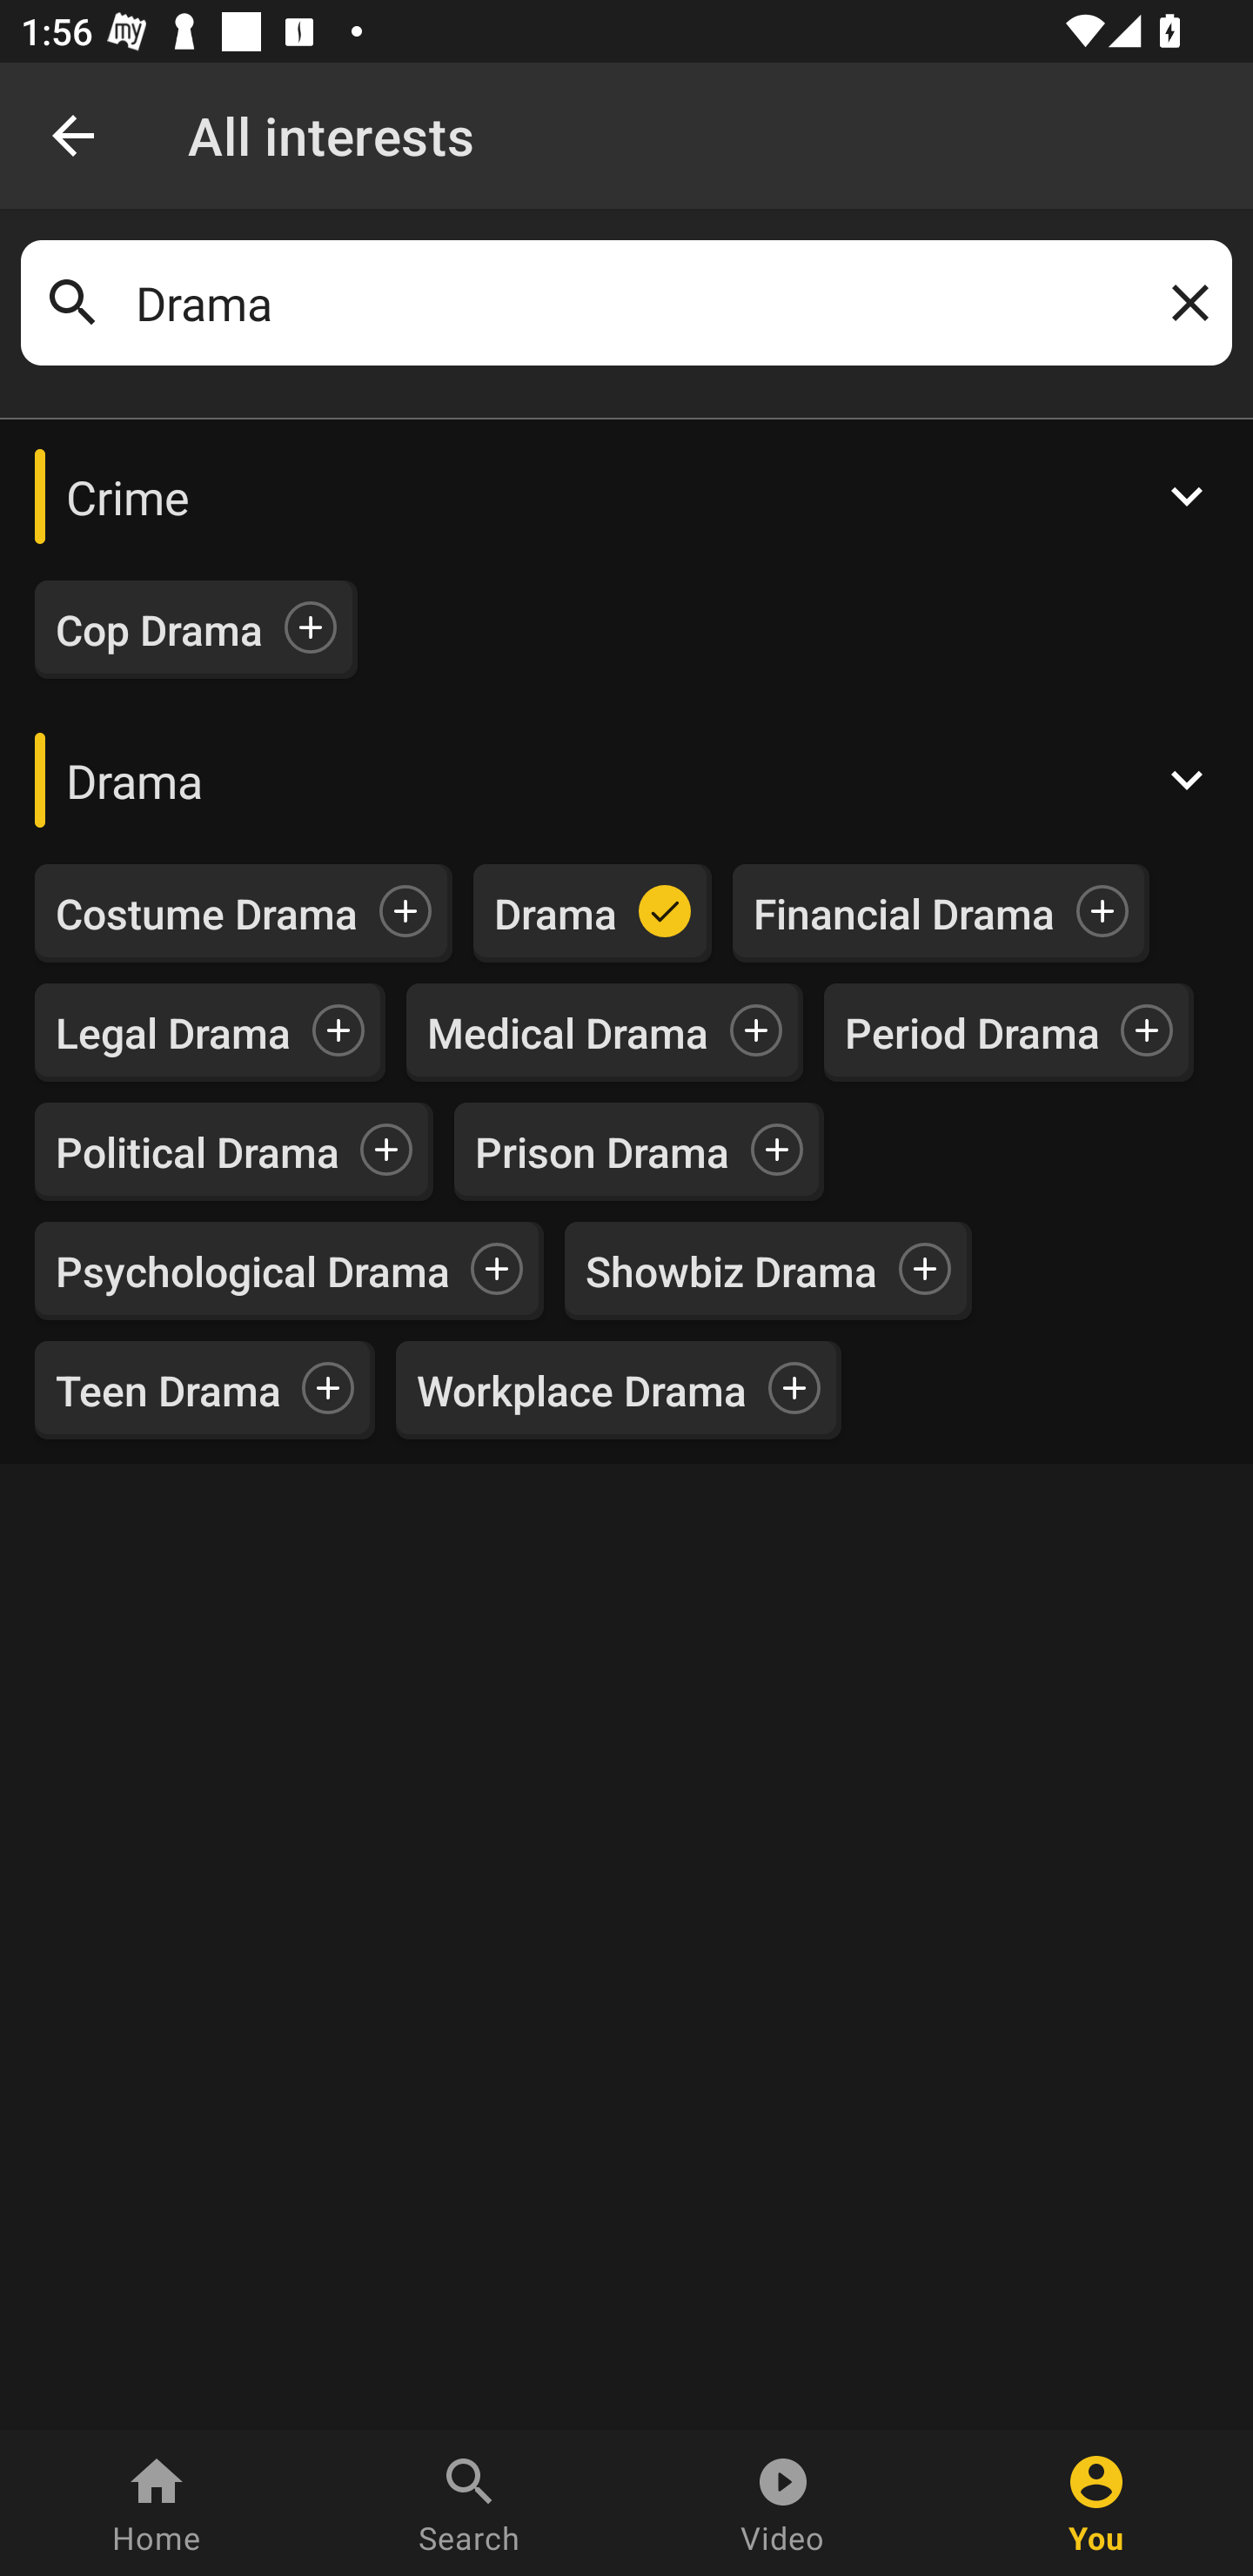  What do you see at coordinates (783, 2503) in the screenshot?
I see `Video` at bounding box center [783, 2503].